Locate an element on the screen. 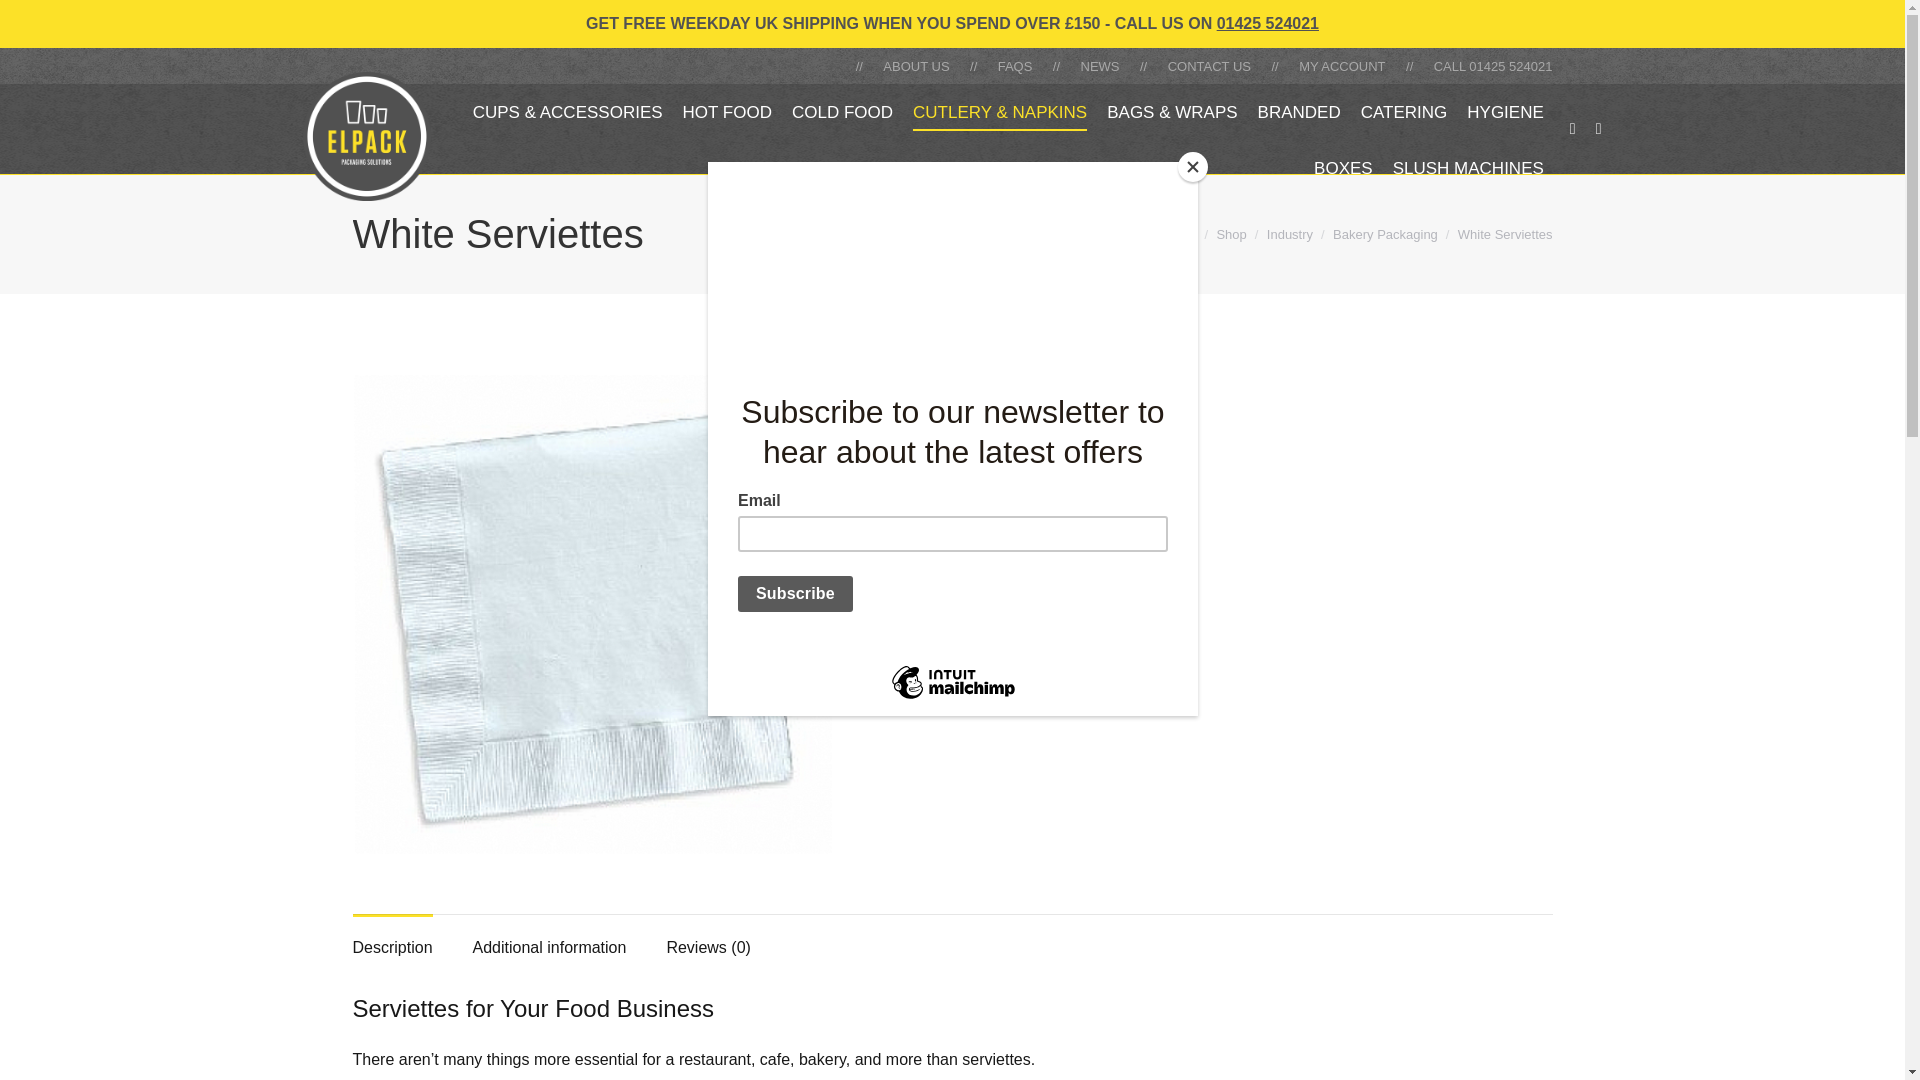 The width and height of the screenshot is (1920, 1080). HOT FOOD is located at coordinates (727, 112).